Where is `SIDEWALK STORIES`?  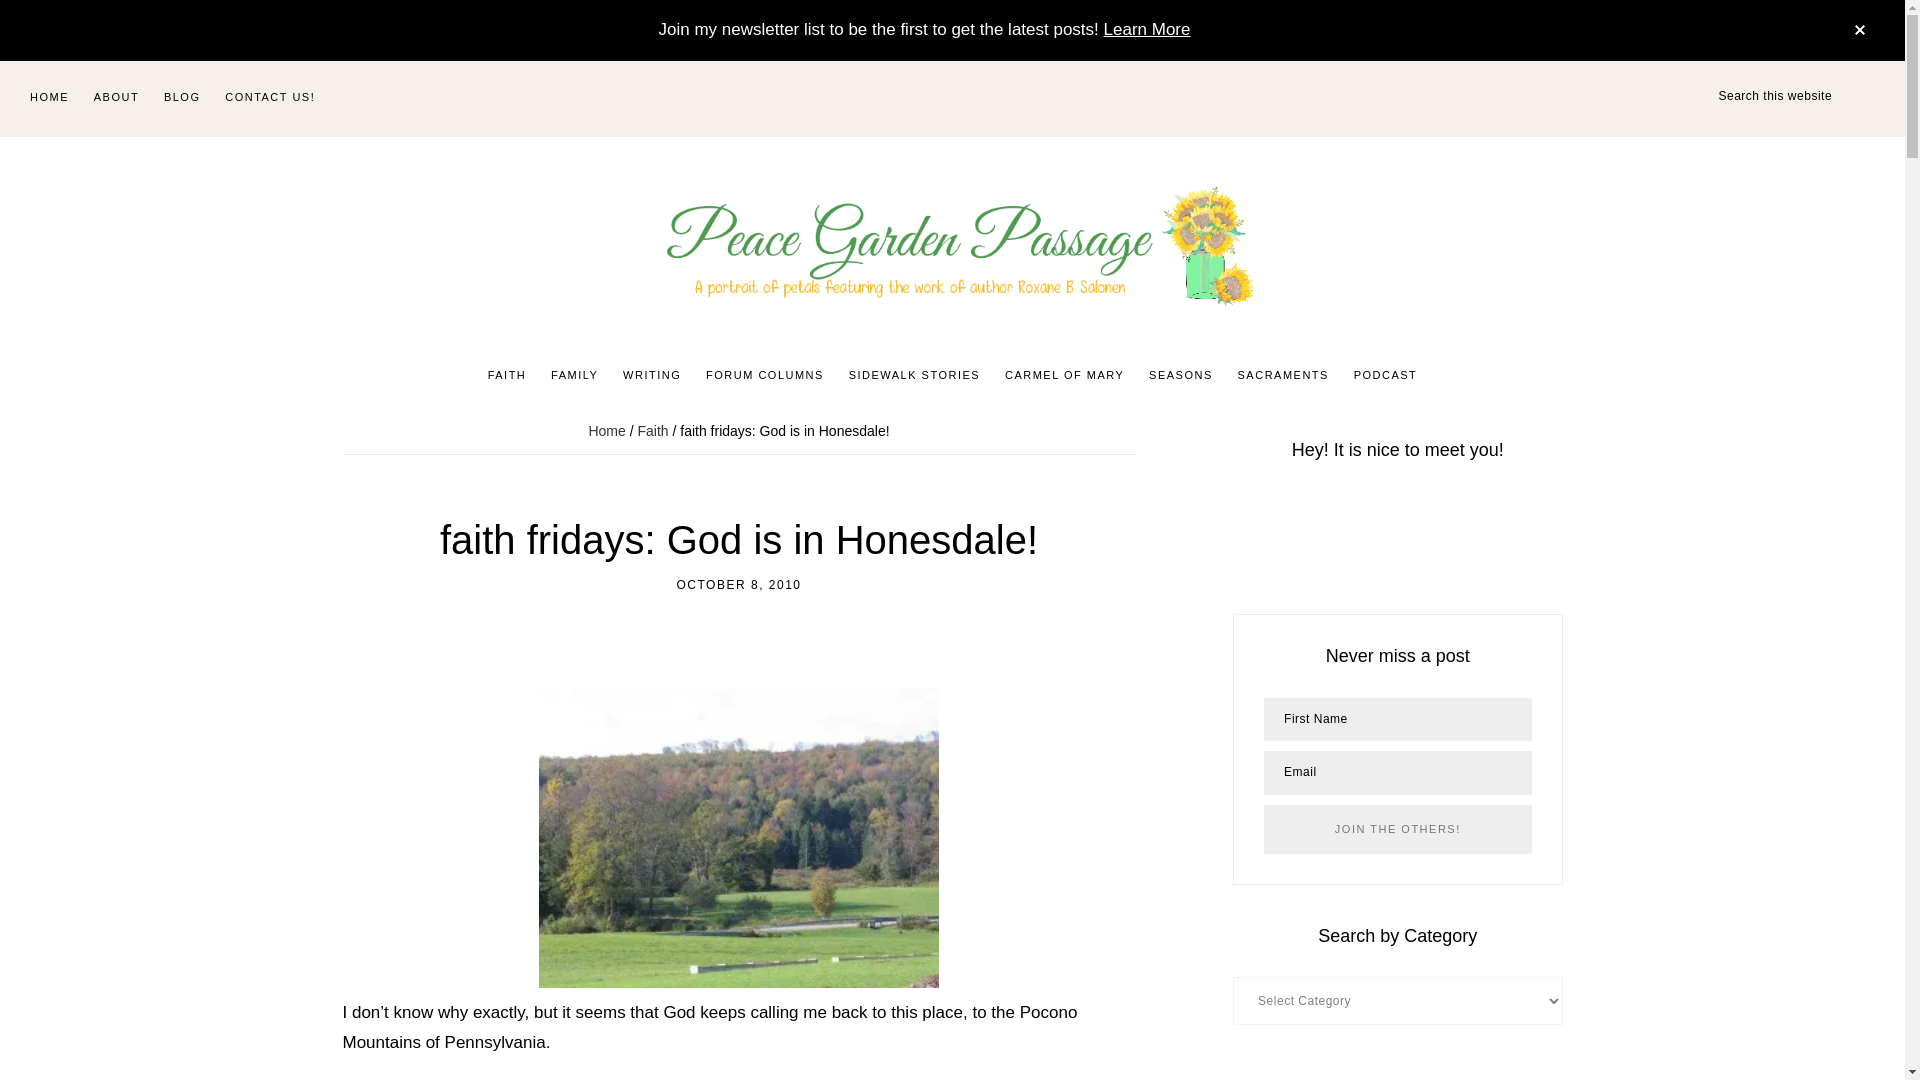 SIDEWALK STORIES is located at coordinates (914, 376).